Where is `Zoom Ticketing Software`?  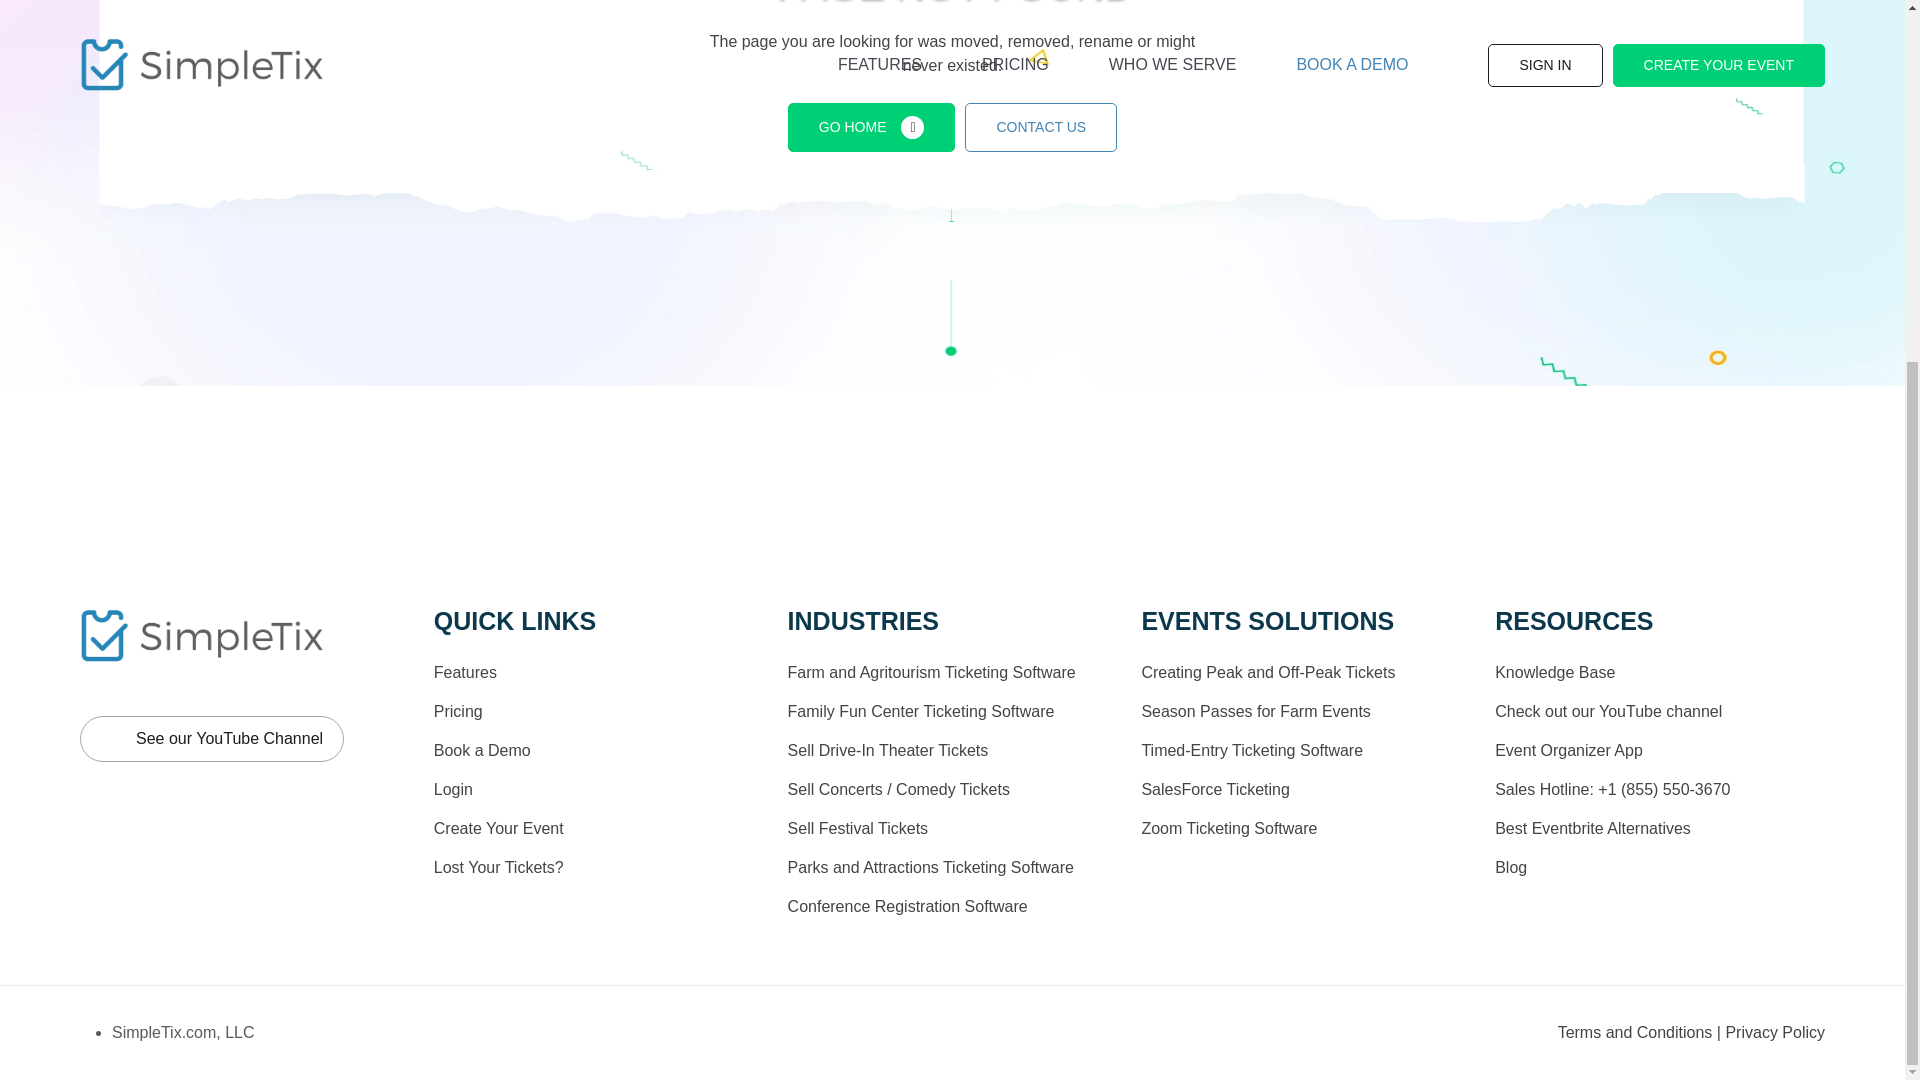
Zoom Ticketing Software is located at coordinates (1228, 828).